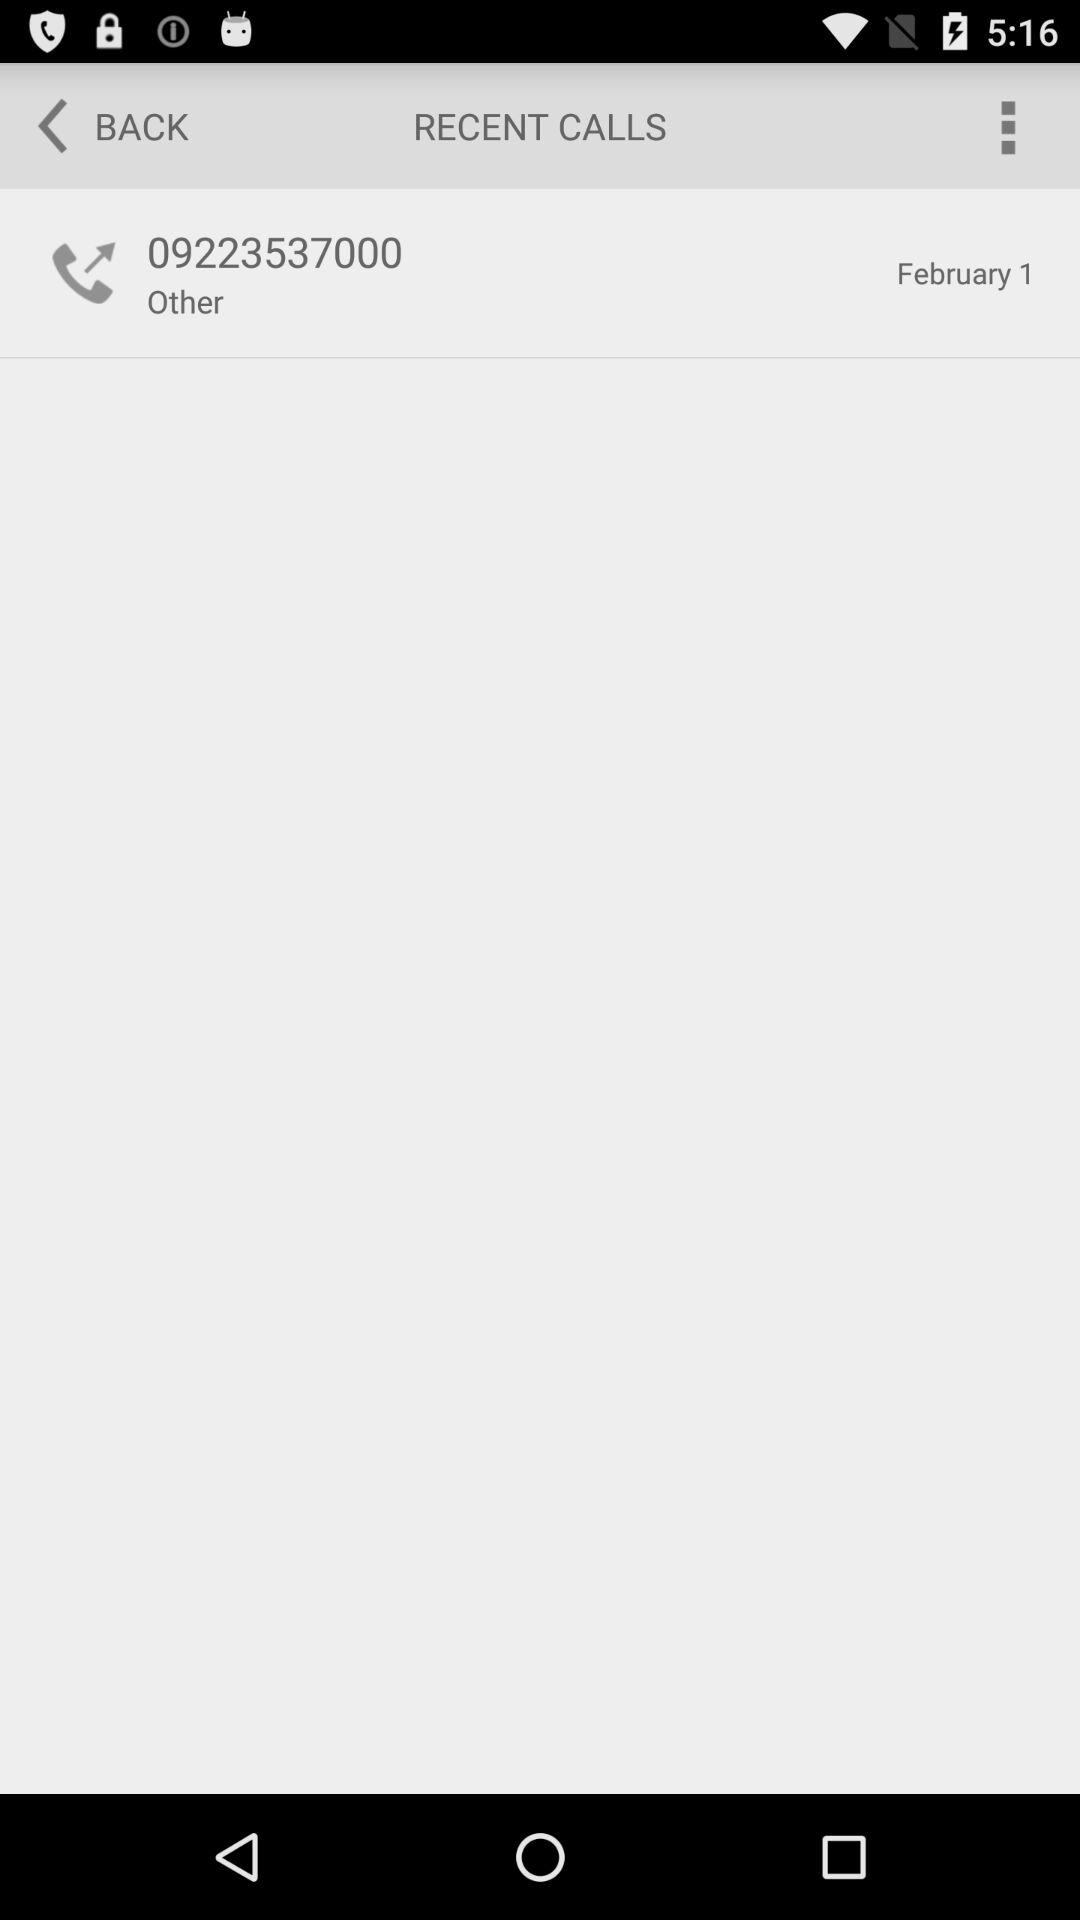  What do you see at coordinates (1006, 126) in the screenshot?
I see `options menu` at bounding box center [1006, 126].